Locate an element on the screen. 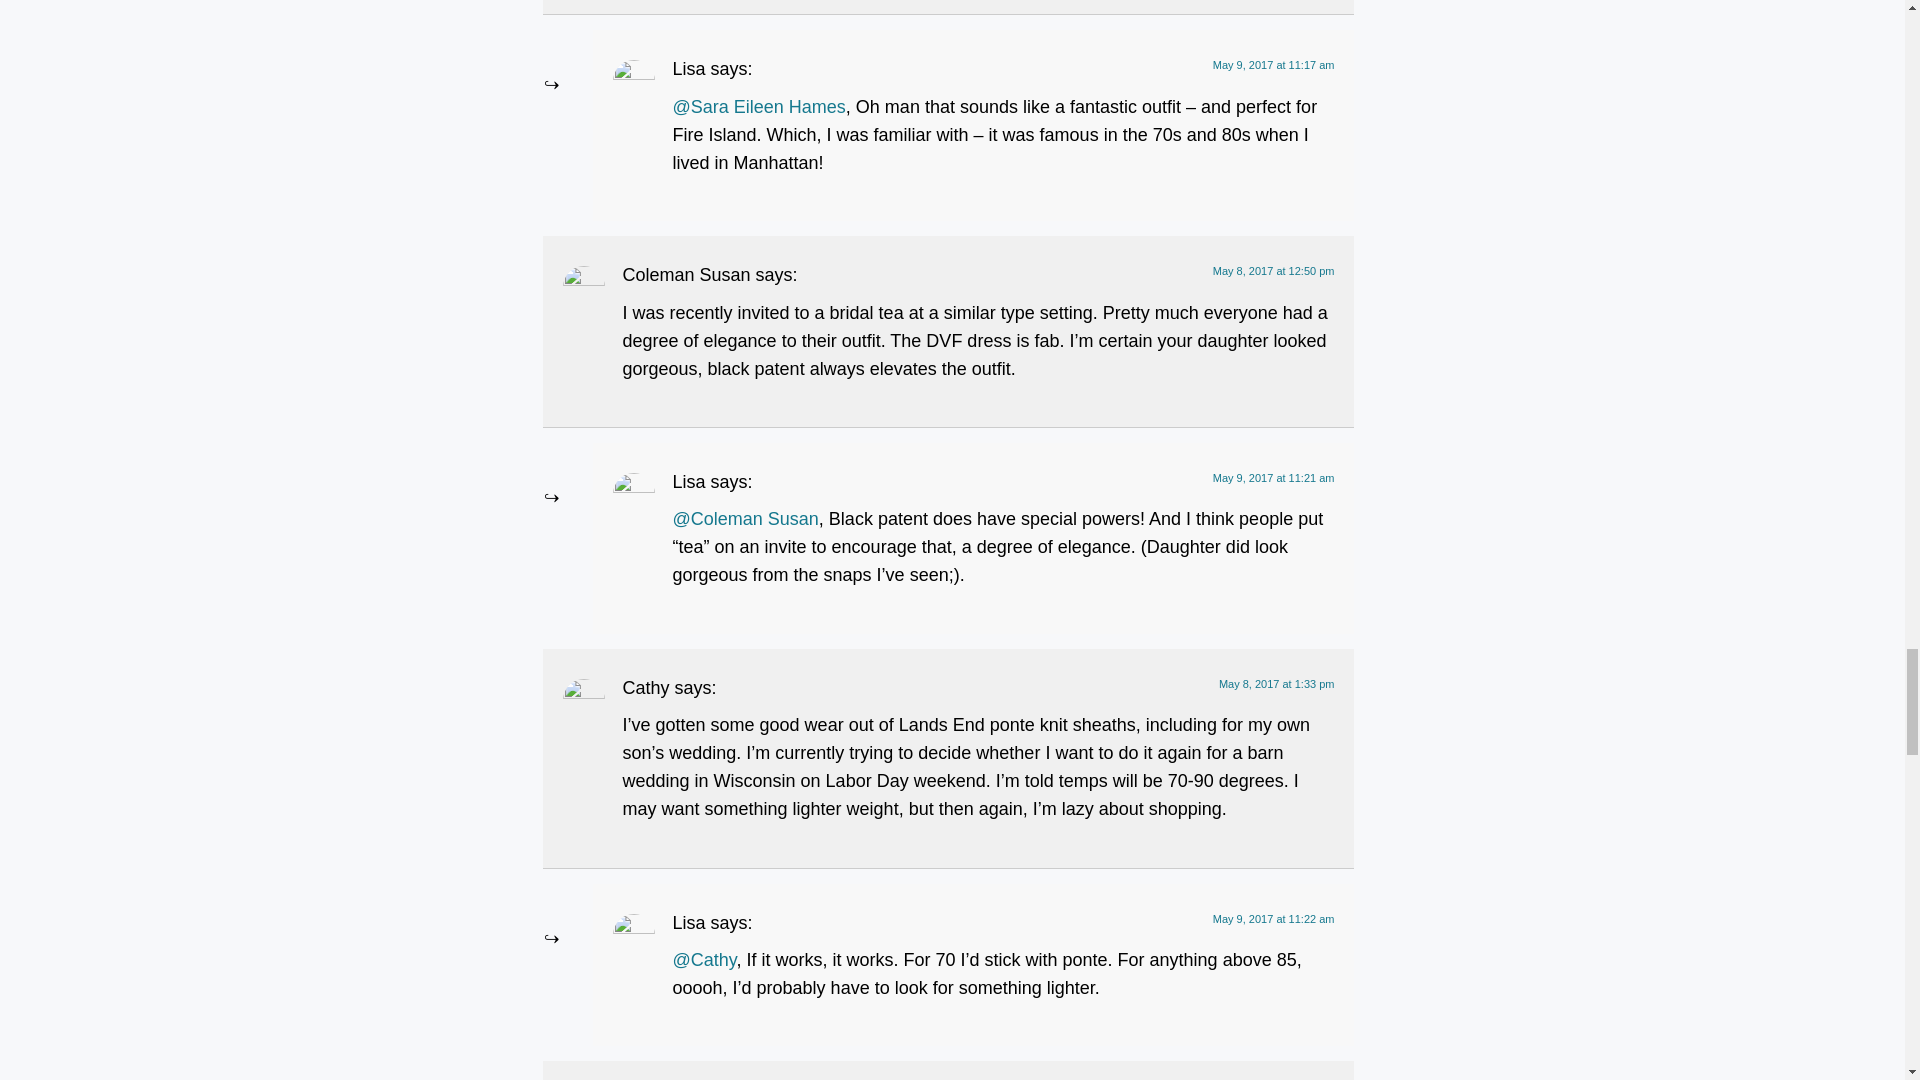  May 8, 2017 at 12:50 pm is located at coordinates (1274, 270).